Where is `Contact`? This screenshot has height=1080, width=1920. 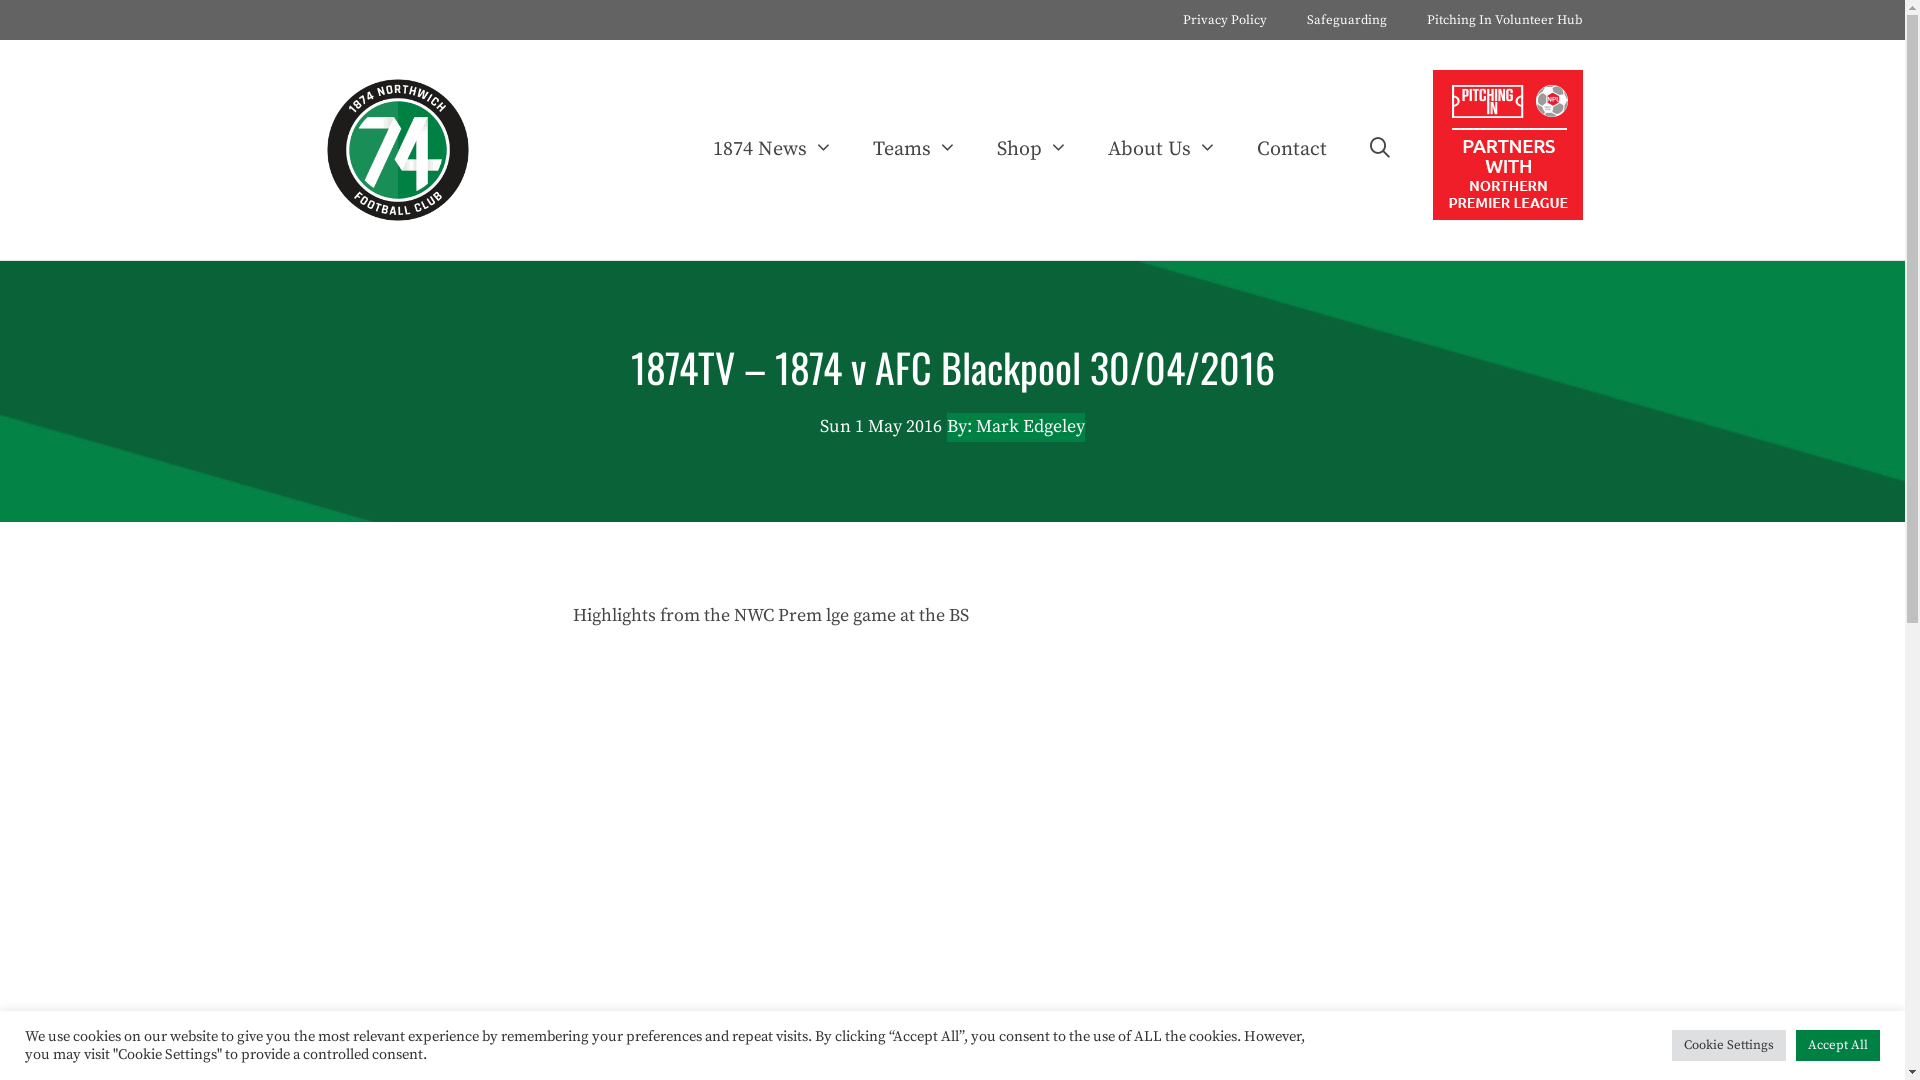 Contact is located at coordinates (1292, 150).